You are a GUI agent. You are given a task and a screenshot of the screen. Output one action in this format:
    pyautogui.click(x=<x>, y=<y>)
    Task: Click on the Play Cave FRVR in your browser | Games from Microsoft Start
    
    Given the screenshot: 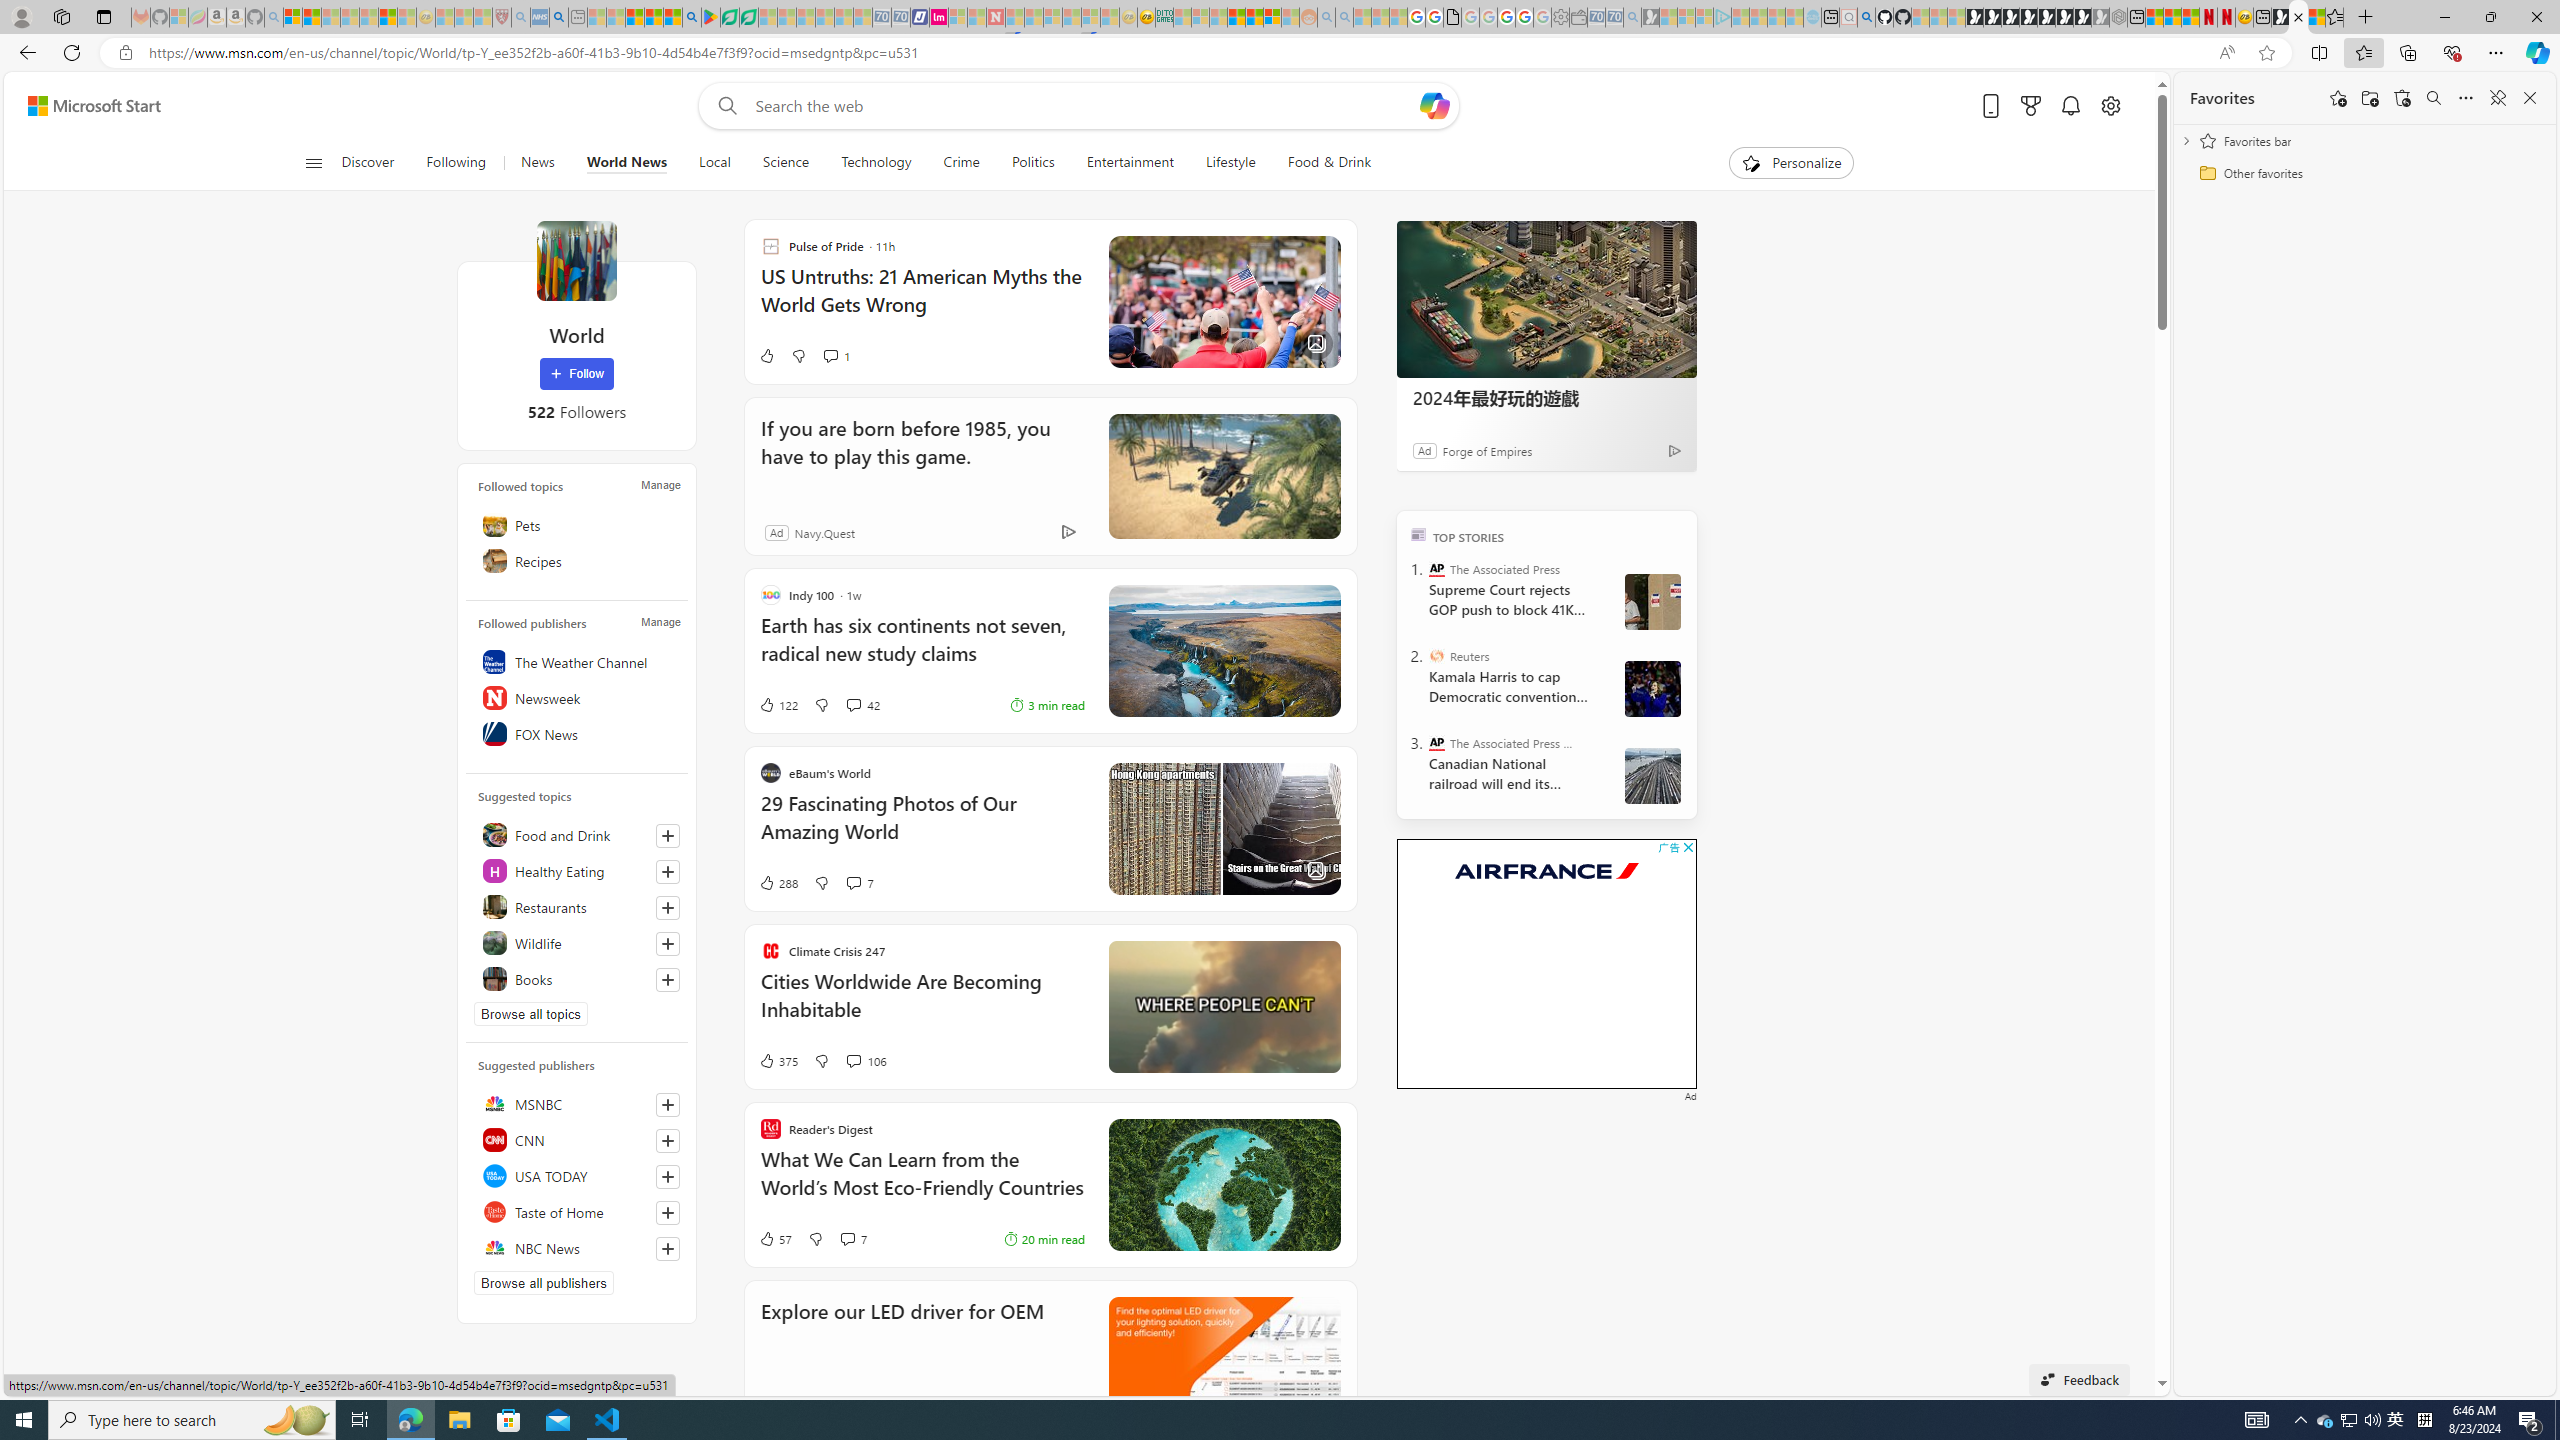 What is the action you would take?
    pyautogui.click(x=2010, y=17)
    